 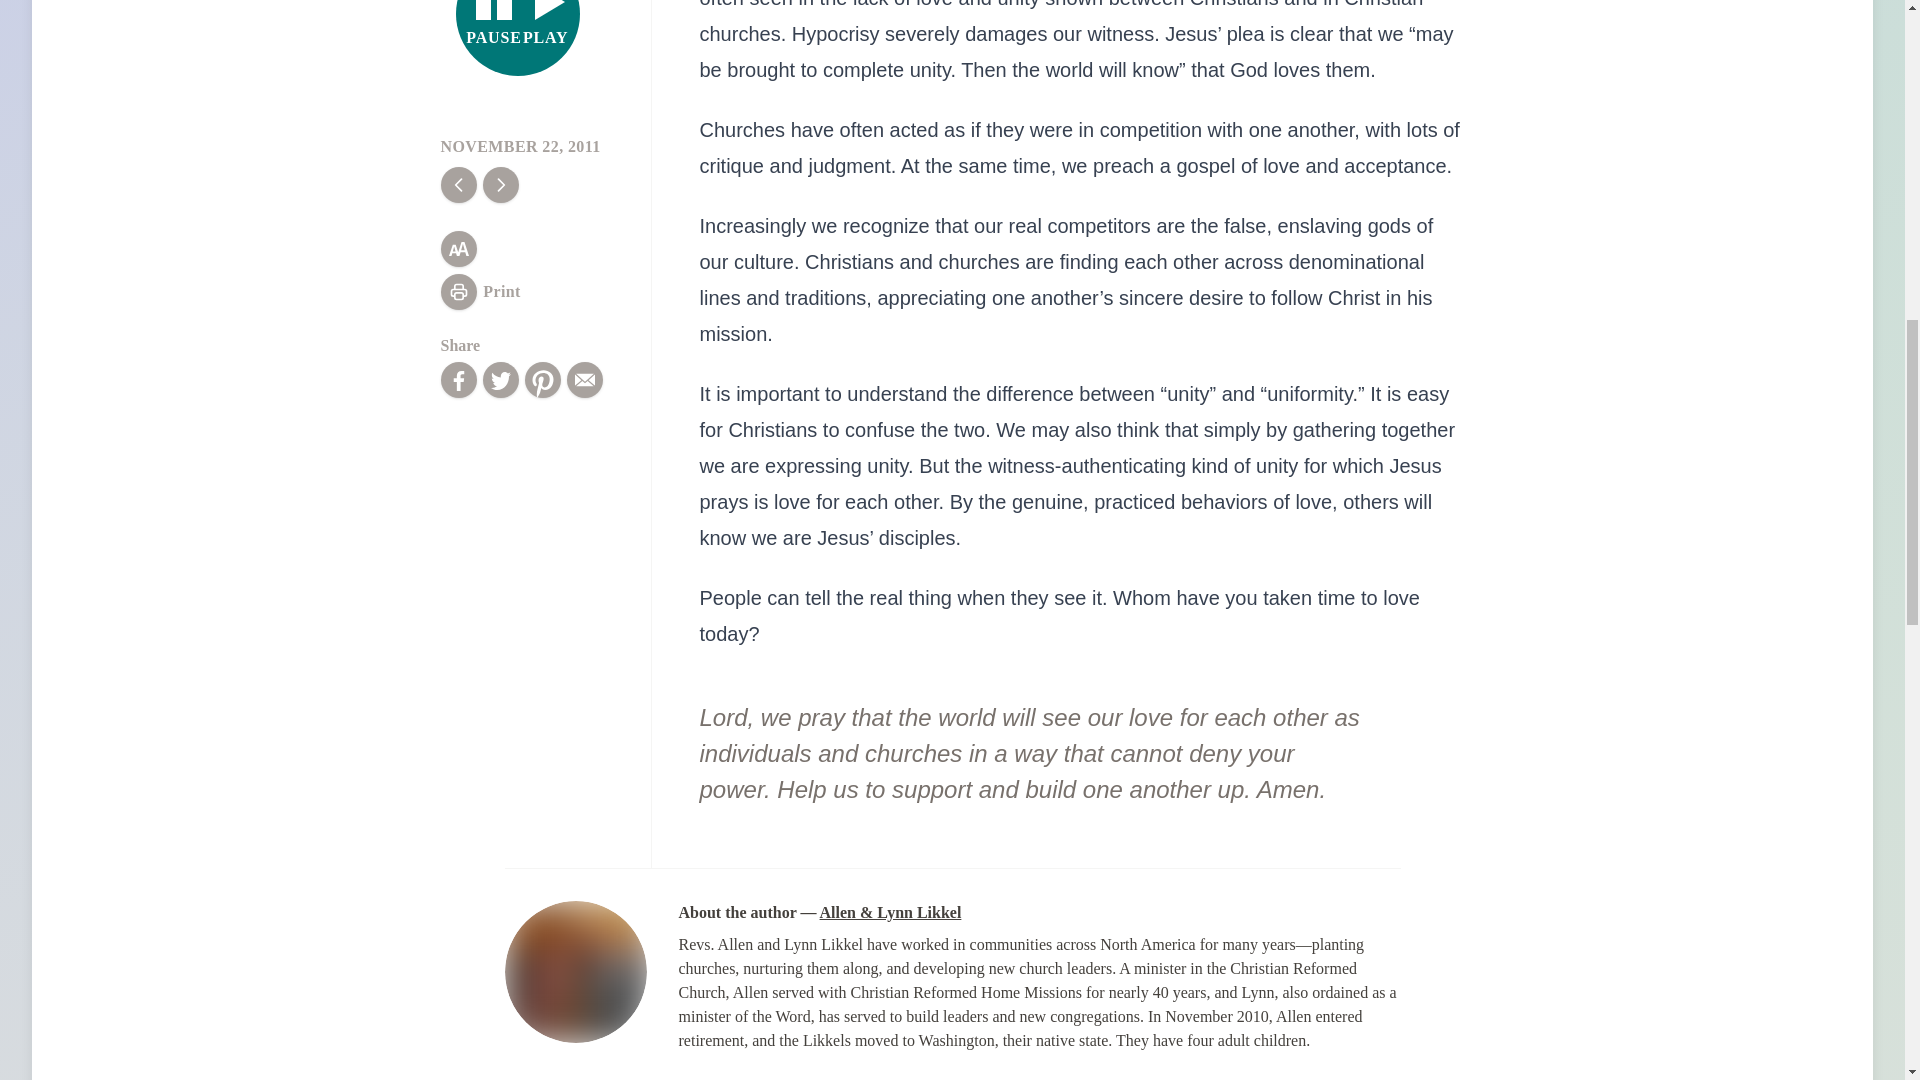 I want to click on Share by Email, so click(x=584, y=380).